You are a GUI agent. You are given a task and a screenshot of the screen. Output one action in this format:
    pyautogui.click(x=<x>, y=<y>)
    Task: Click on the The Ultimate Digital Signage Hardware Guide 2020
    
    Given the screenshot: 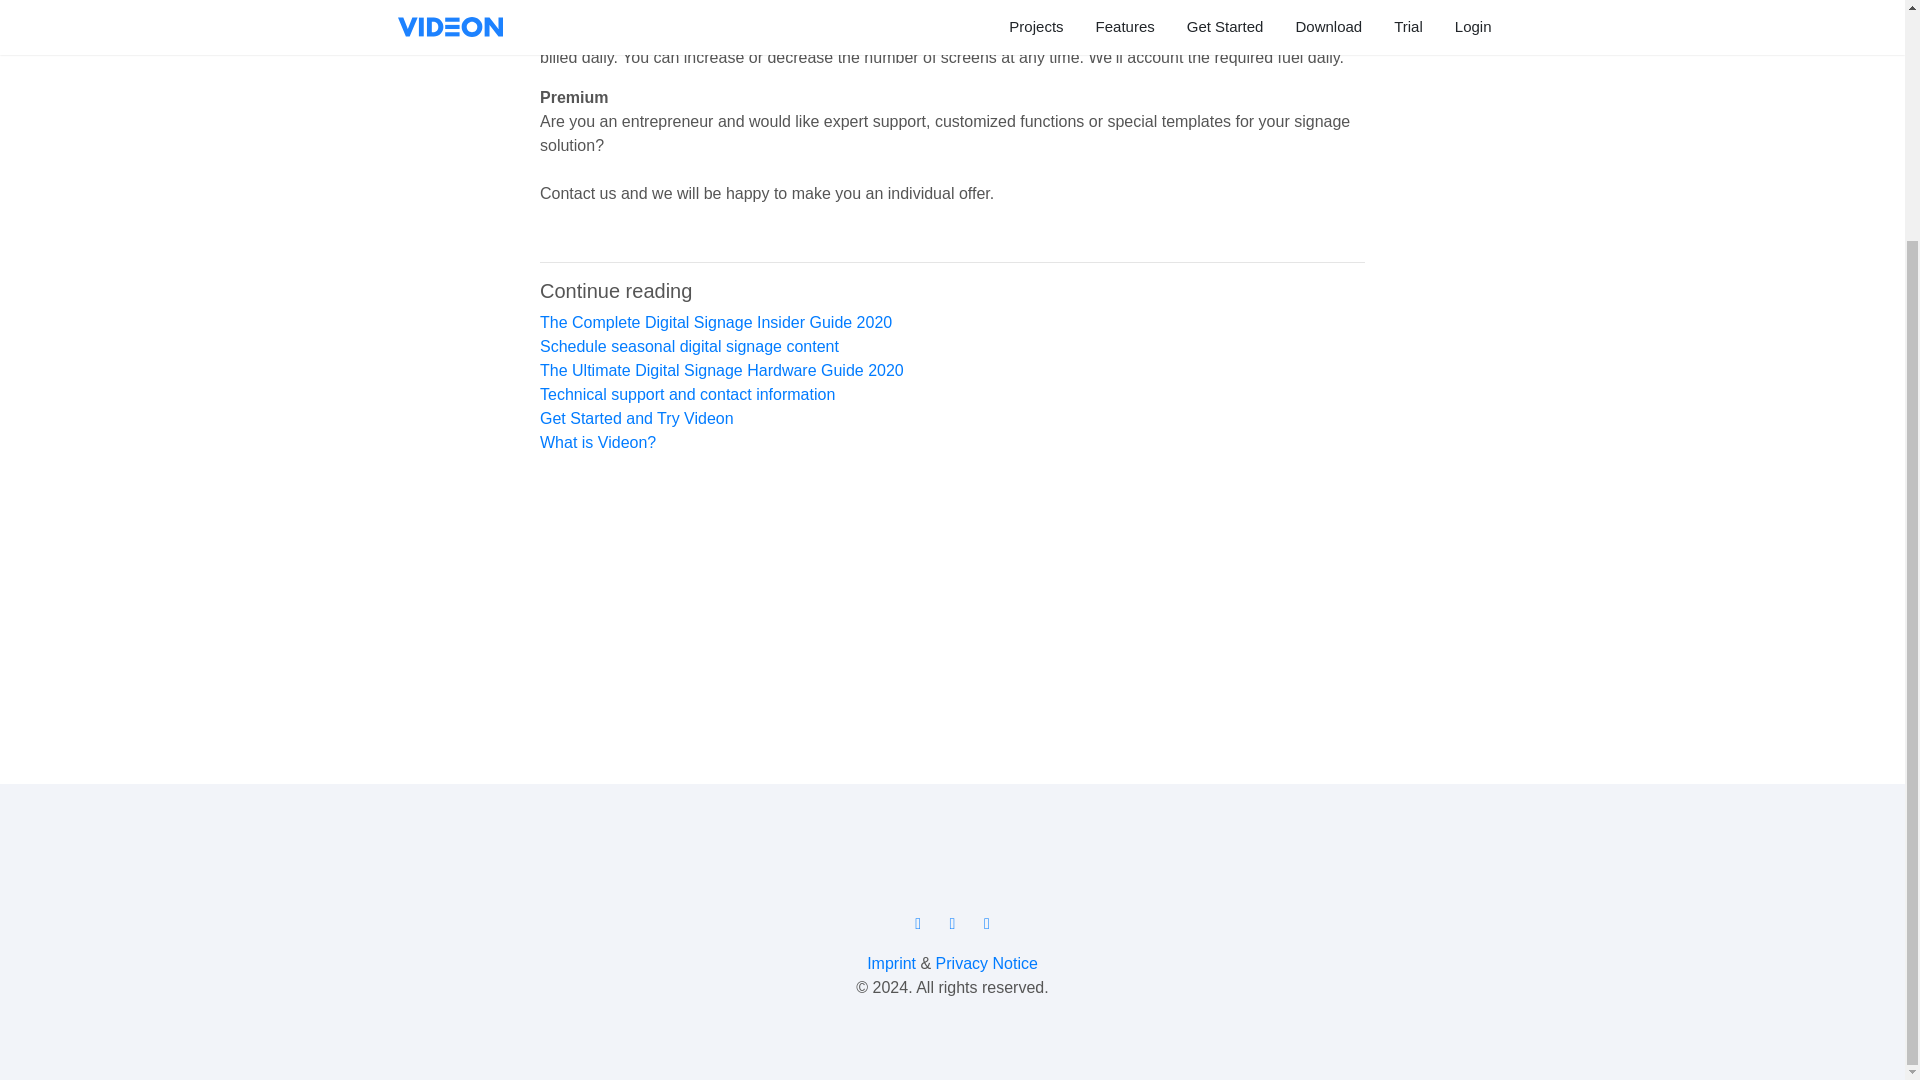 What is the action you would take?
    pyautogui.click(x=722, y=370)
    